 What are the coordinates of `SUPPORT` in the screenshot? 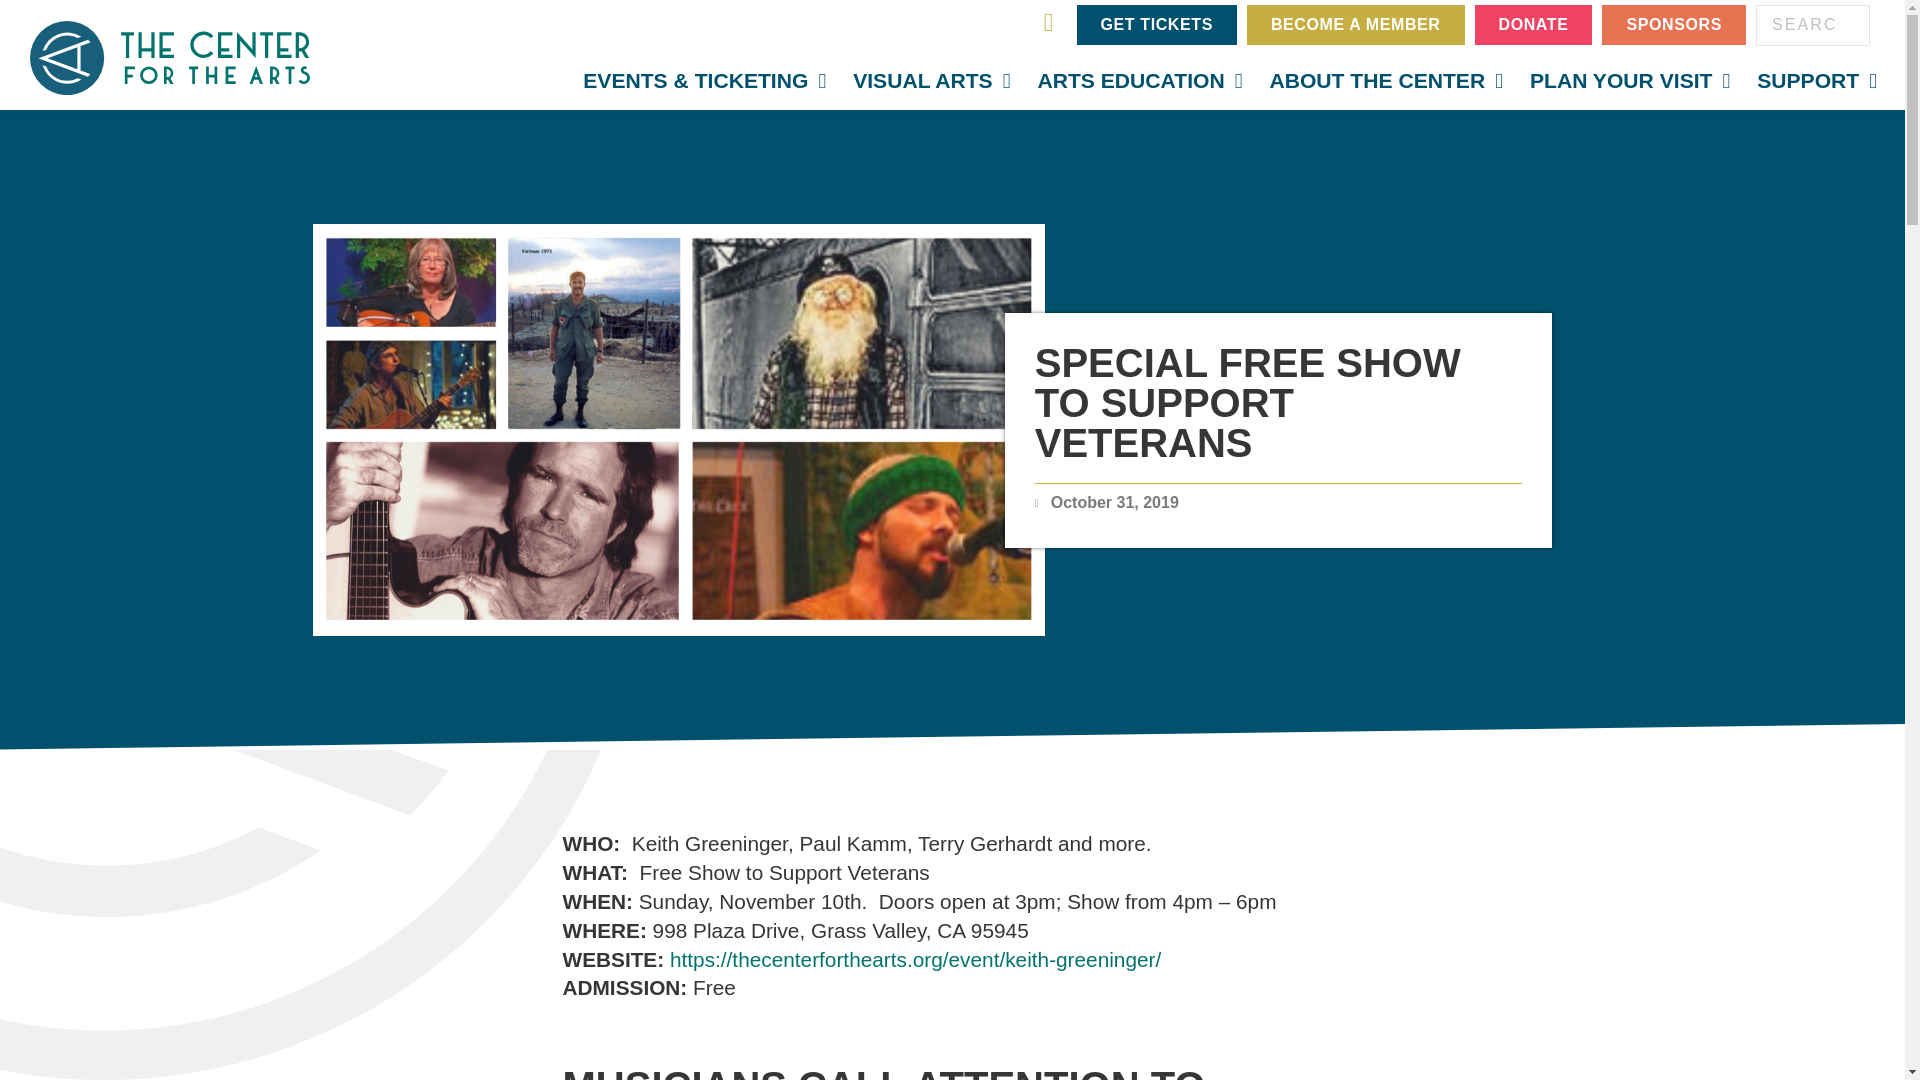 It's located at (1817, 81).